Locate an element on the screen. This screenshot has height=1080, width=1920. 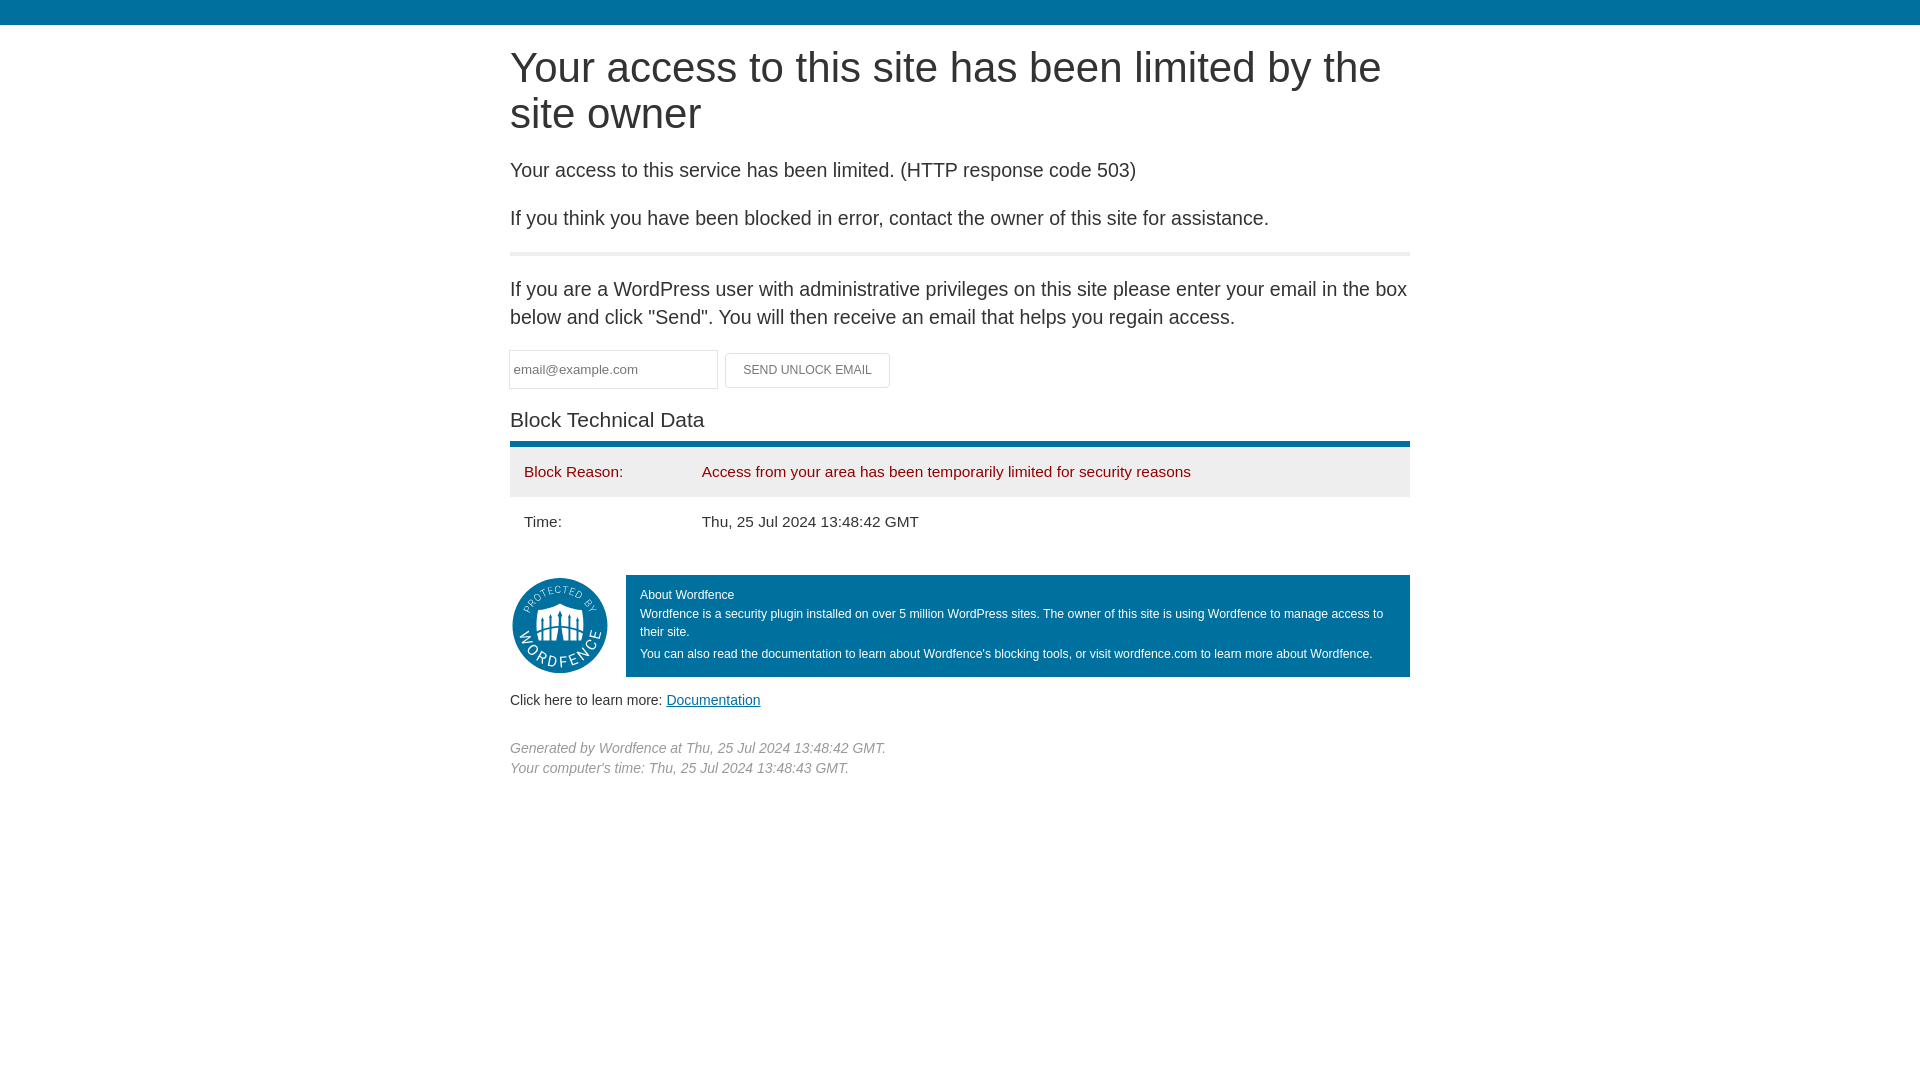
Send Unlock Email is located at coordinates (808, 370).